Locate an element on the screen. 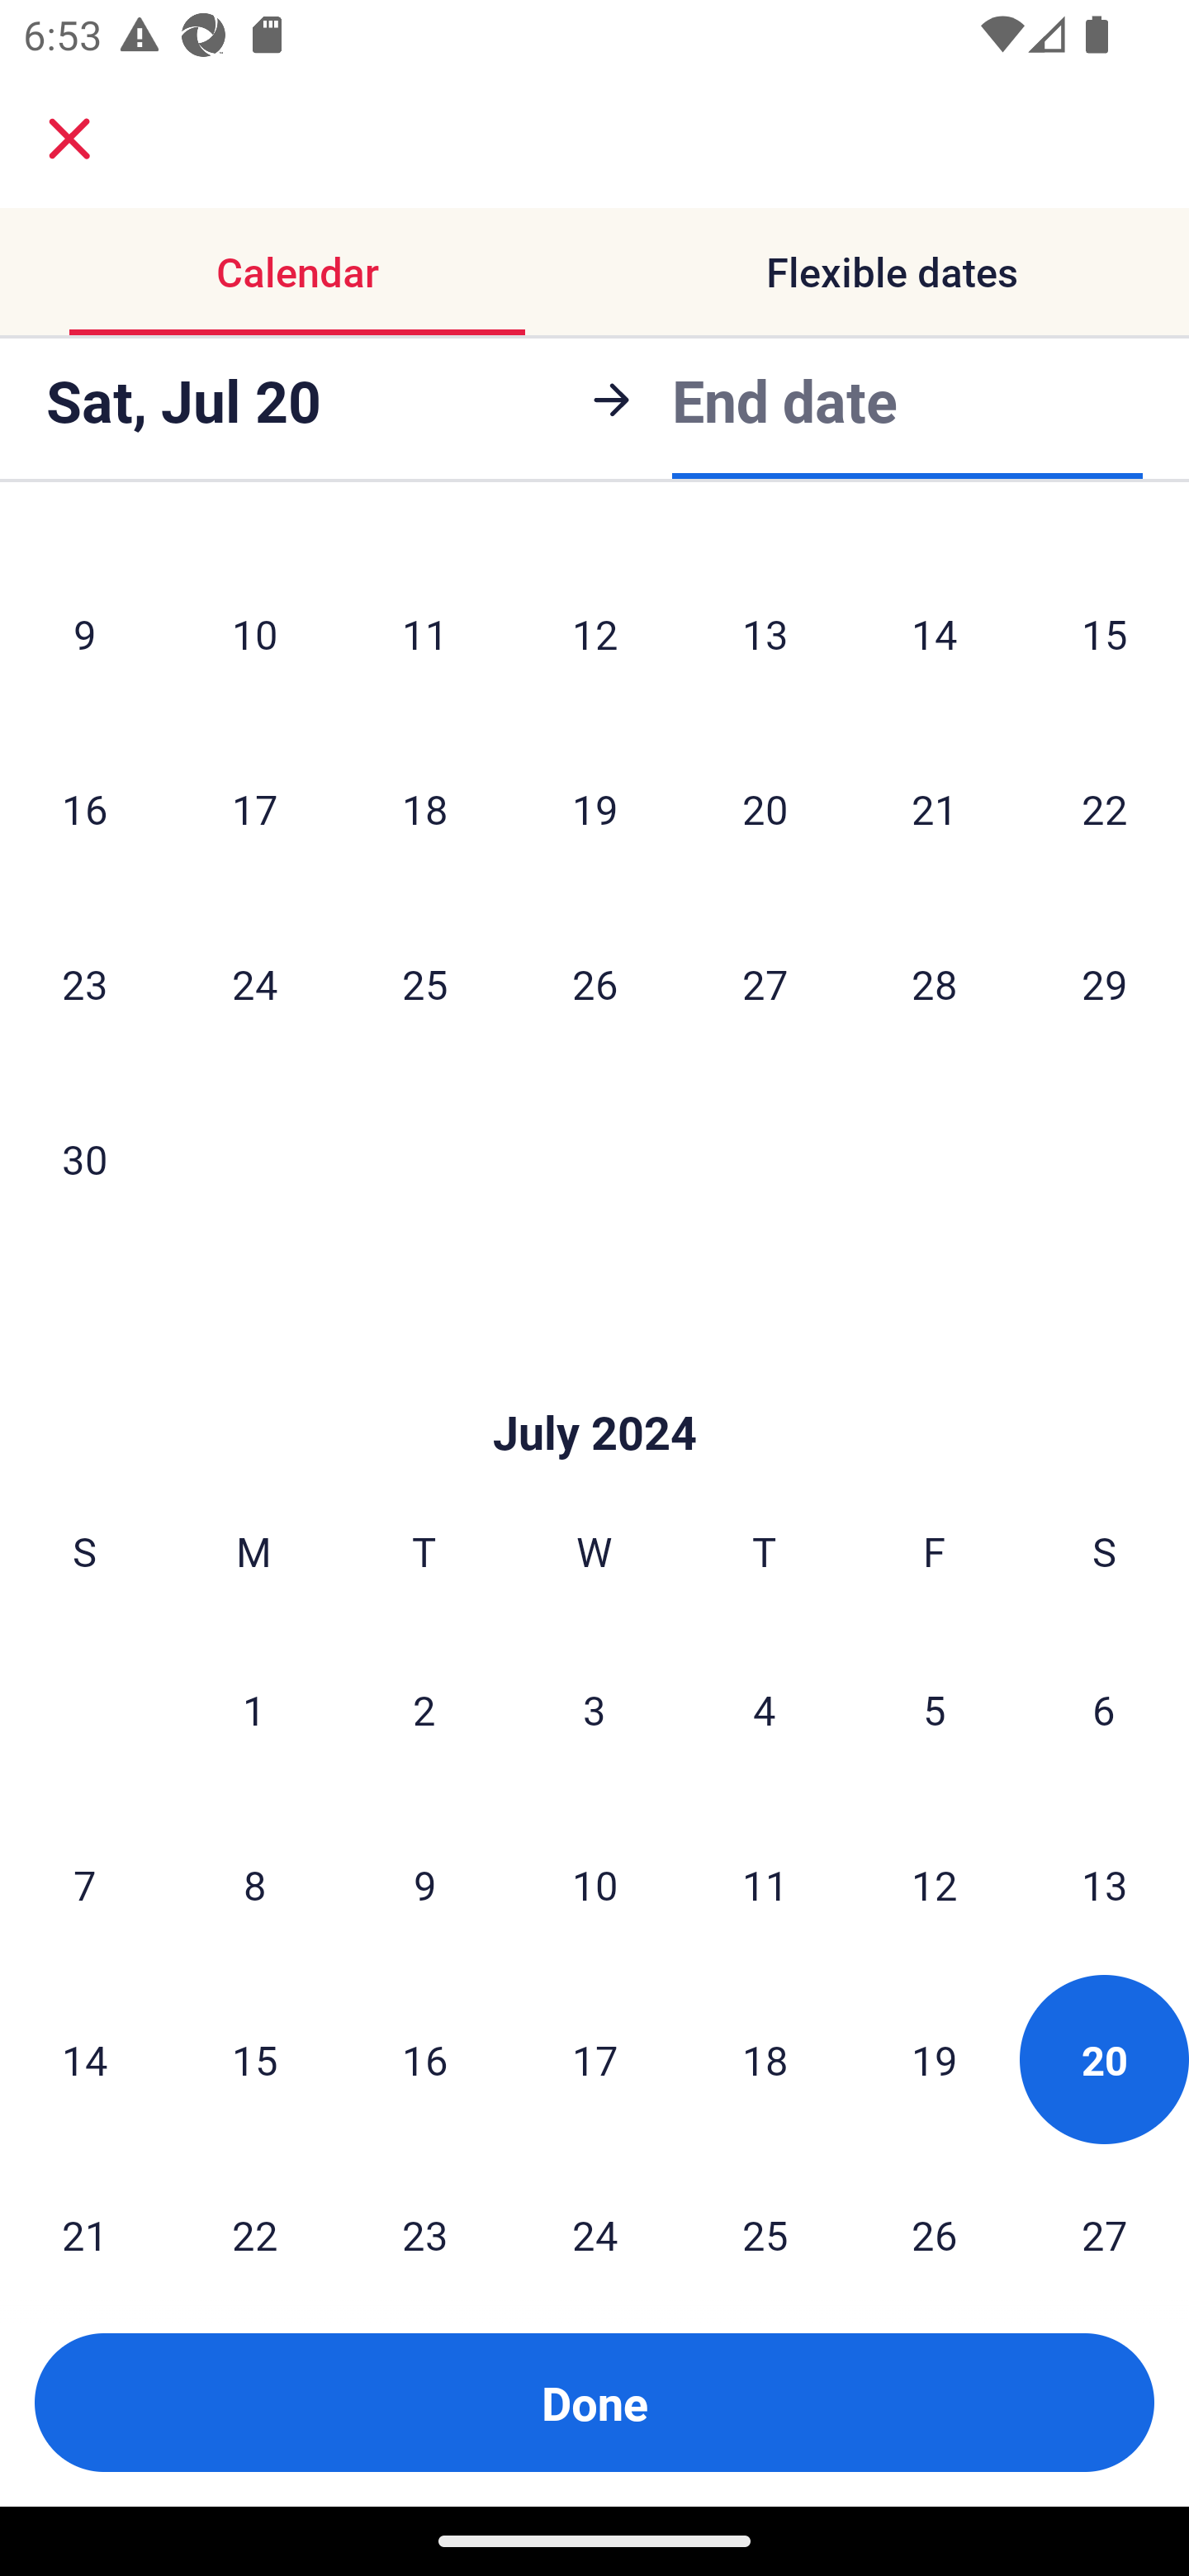 The width and height of the screenshot is (1189, 2576). 24 Monday, June 24, 2024 is located at coordinates (254, 983).